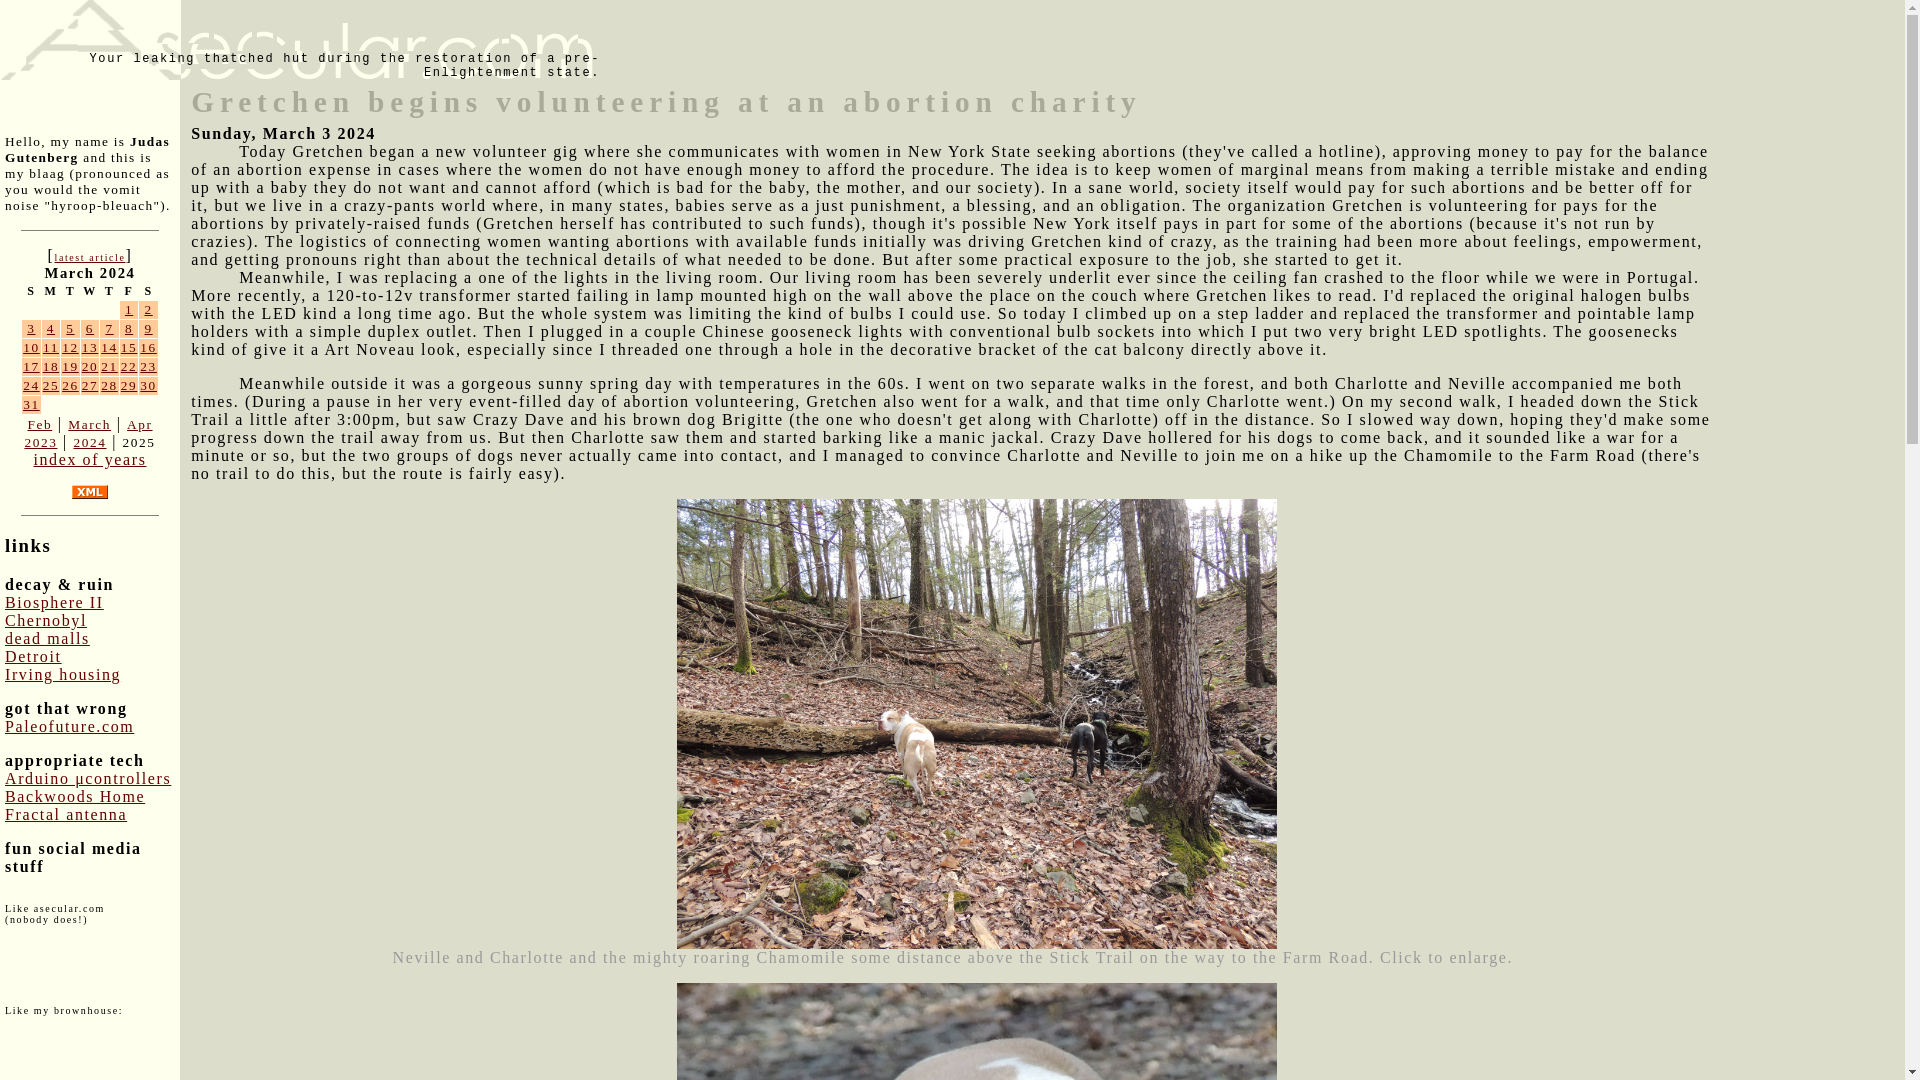 This screenshot has height=1080, width=1920. What do you see at coordinates (32, 386) in the screenshot?
I see `24` at bounding box center [32, 386].